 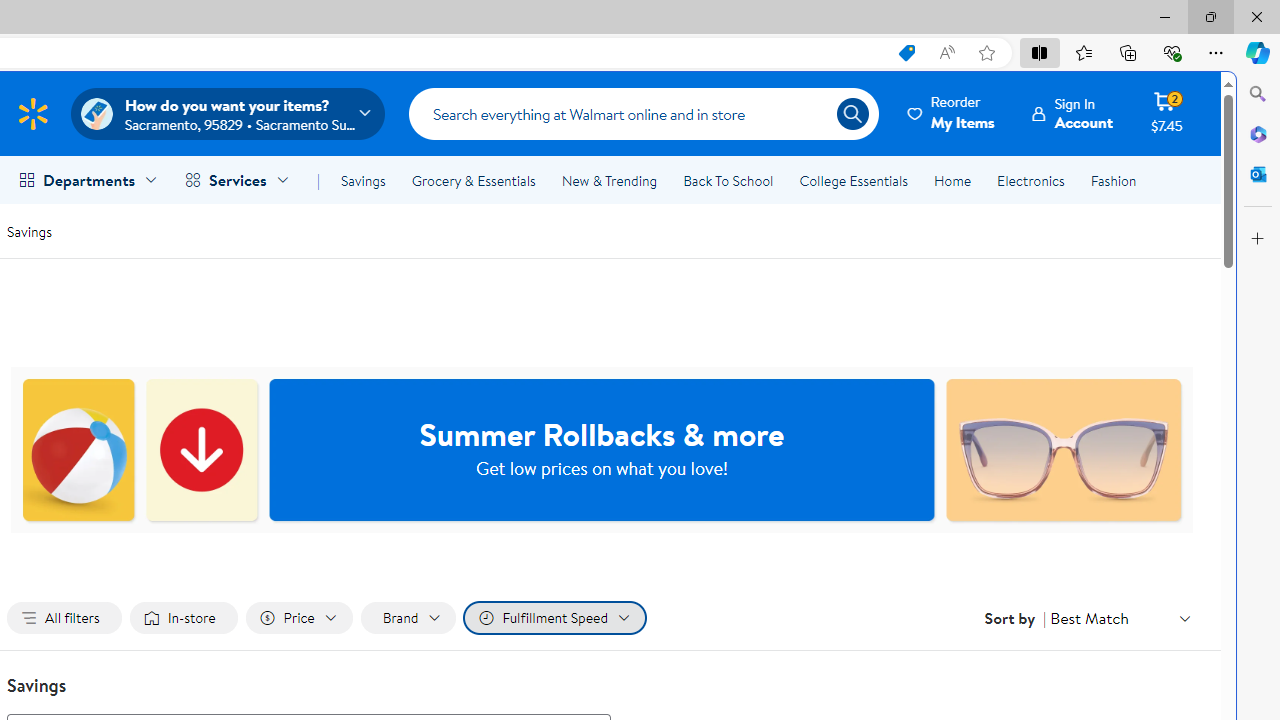 I want to click on College Essentials, so click(x=852, y=180).